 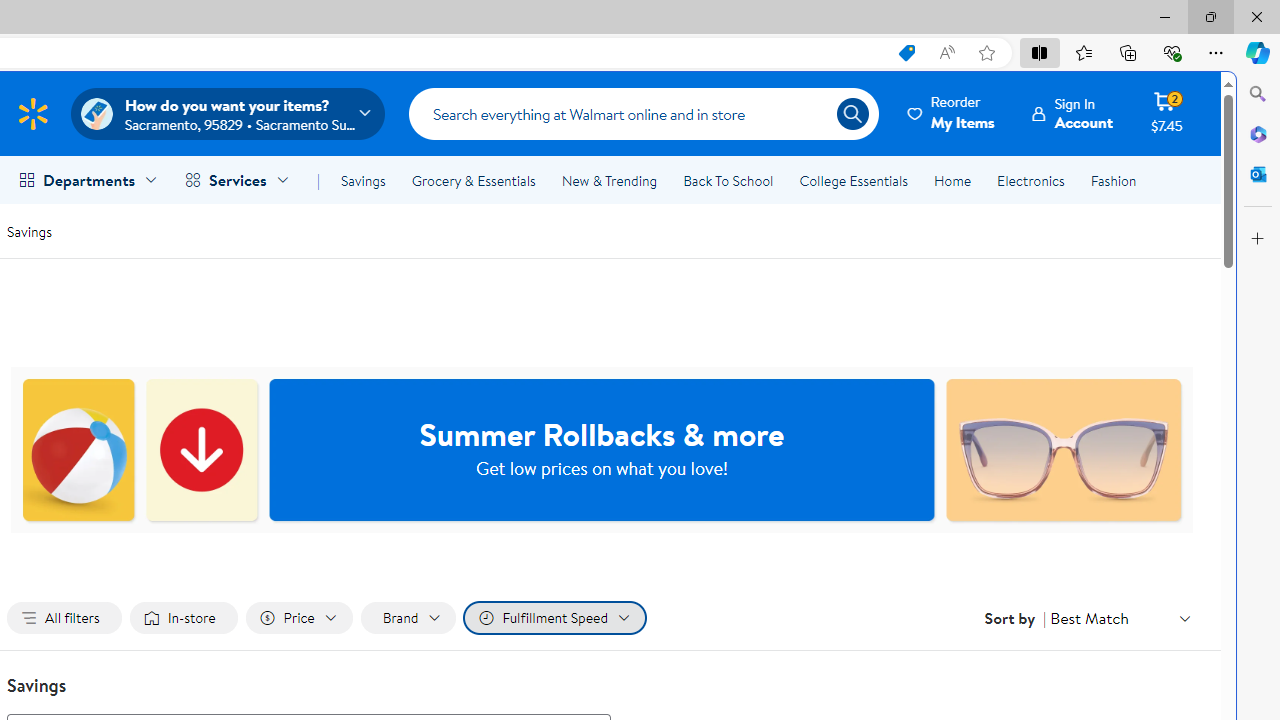 I want to click on College Essentials, so click(x=852, y=180).